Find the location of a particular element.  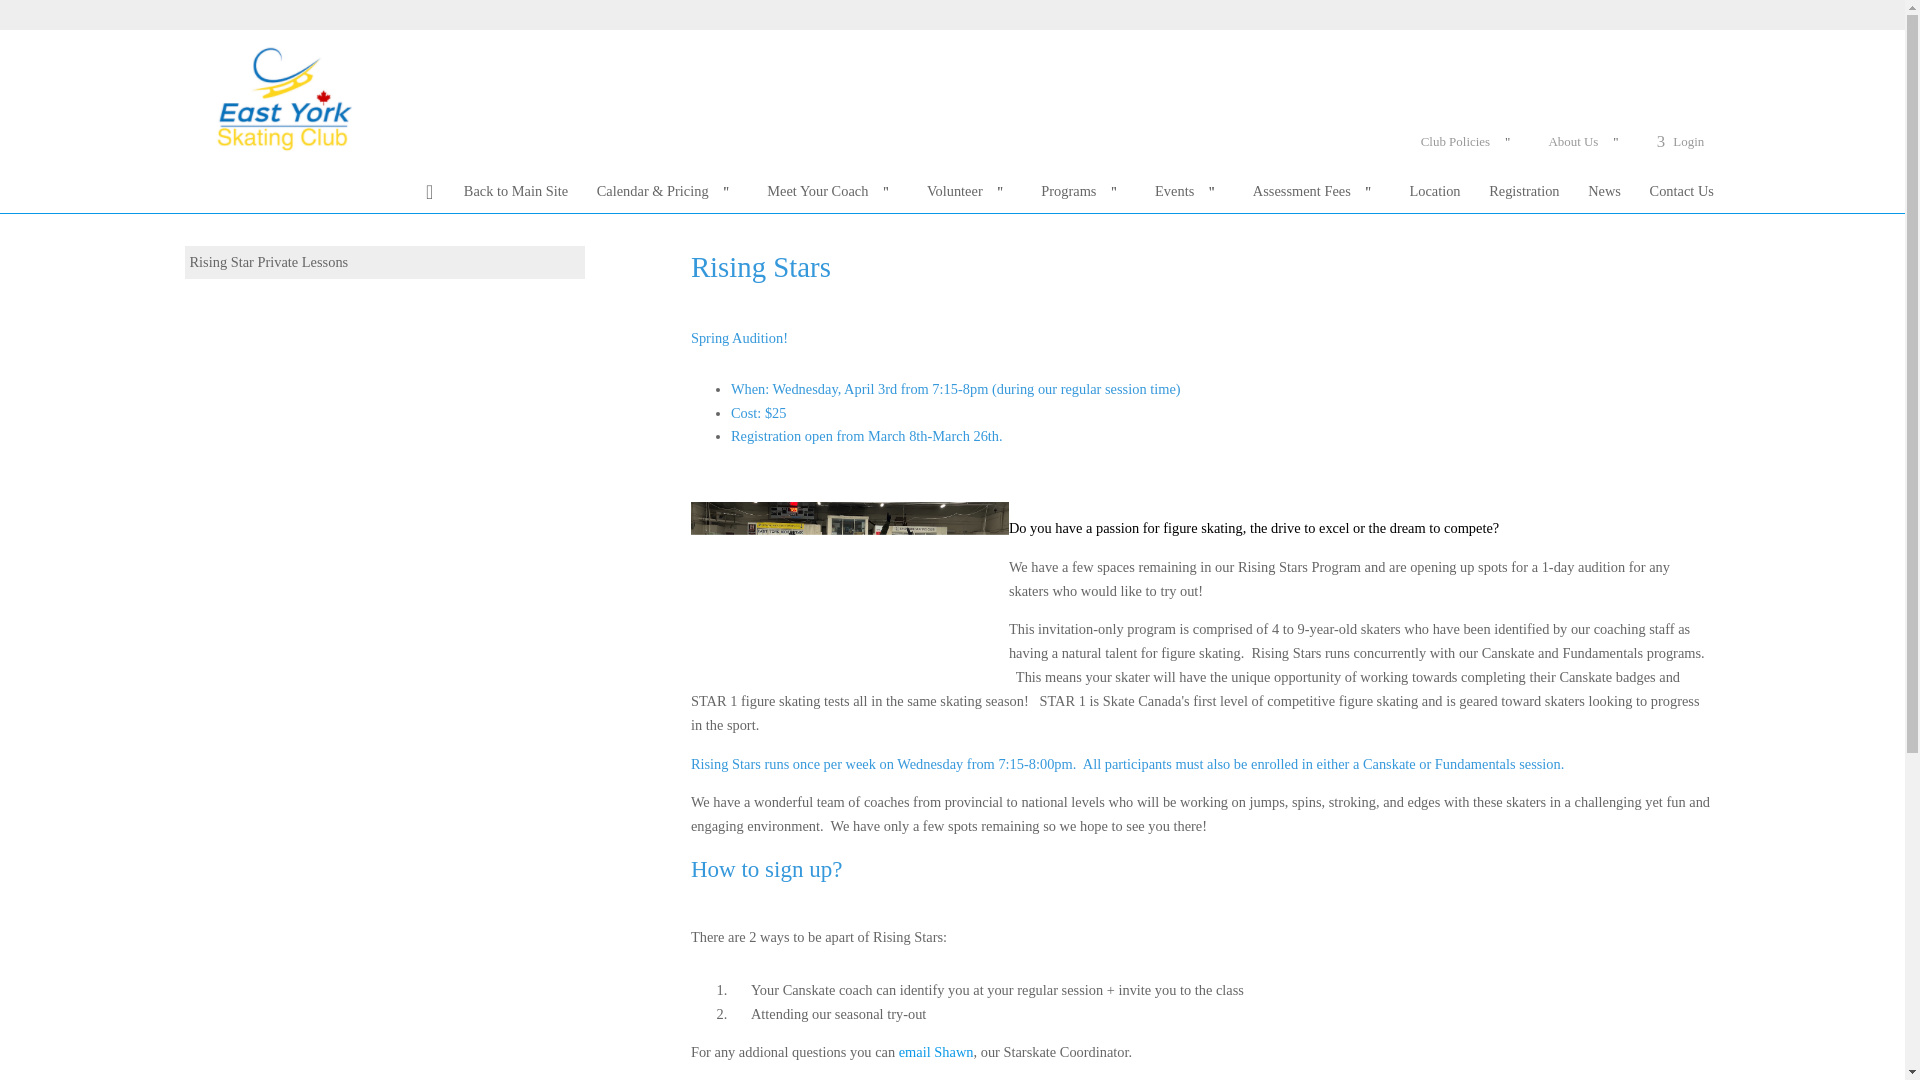

Back to Main Site is located at coordinates (515, 190).